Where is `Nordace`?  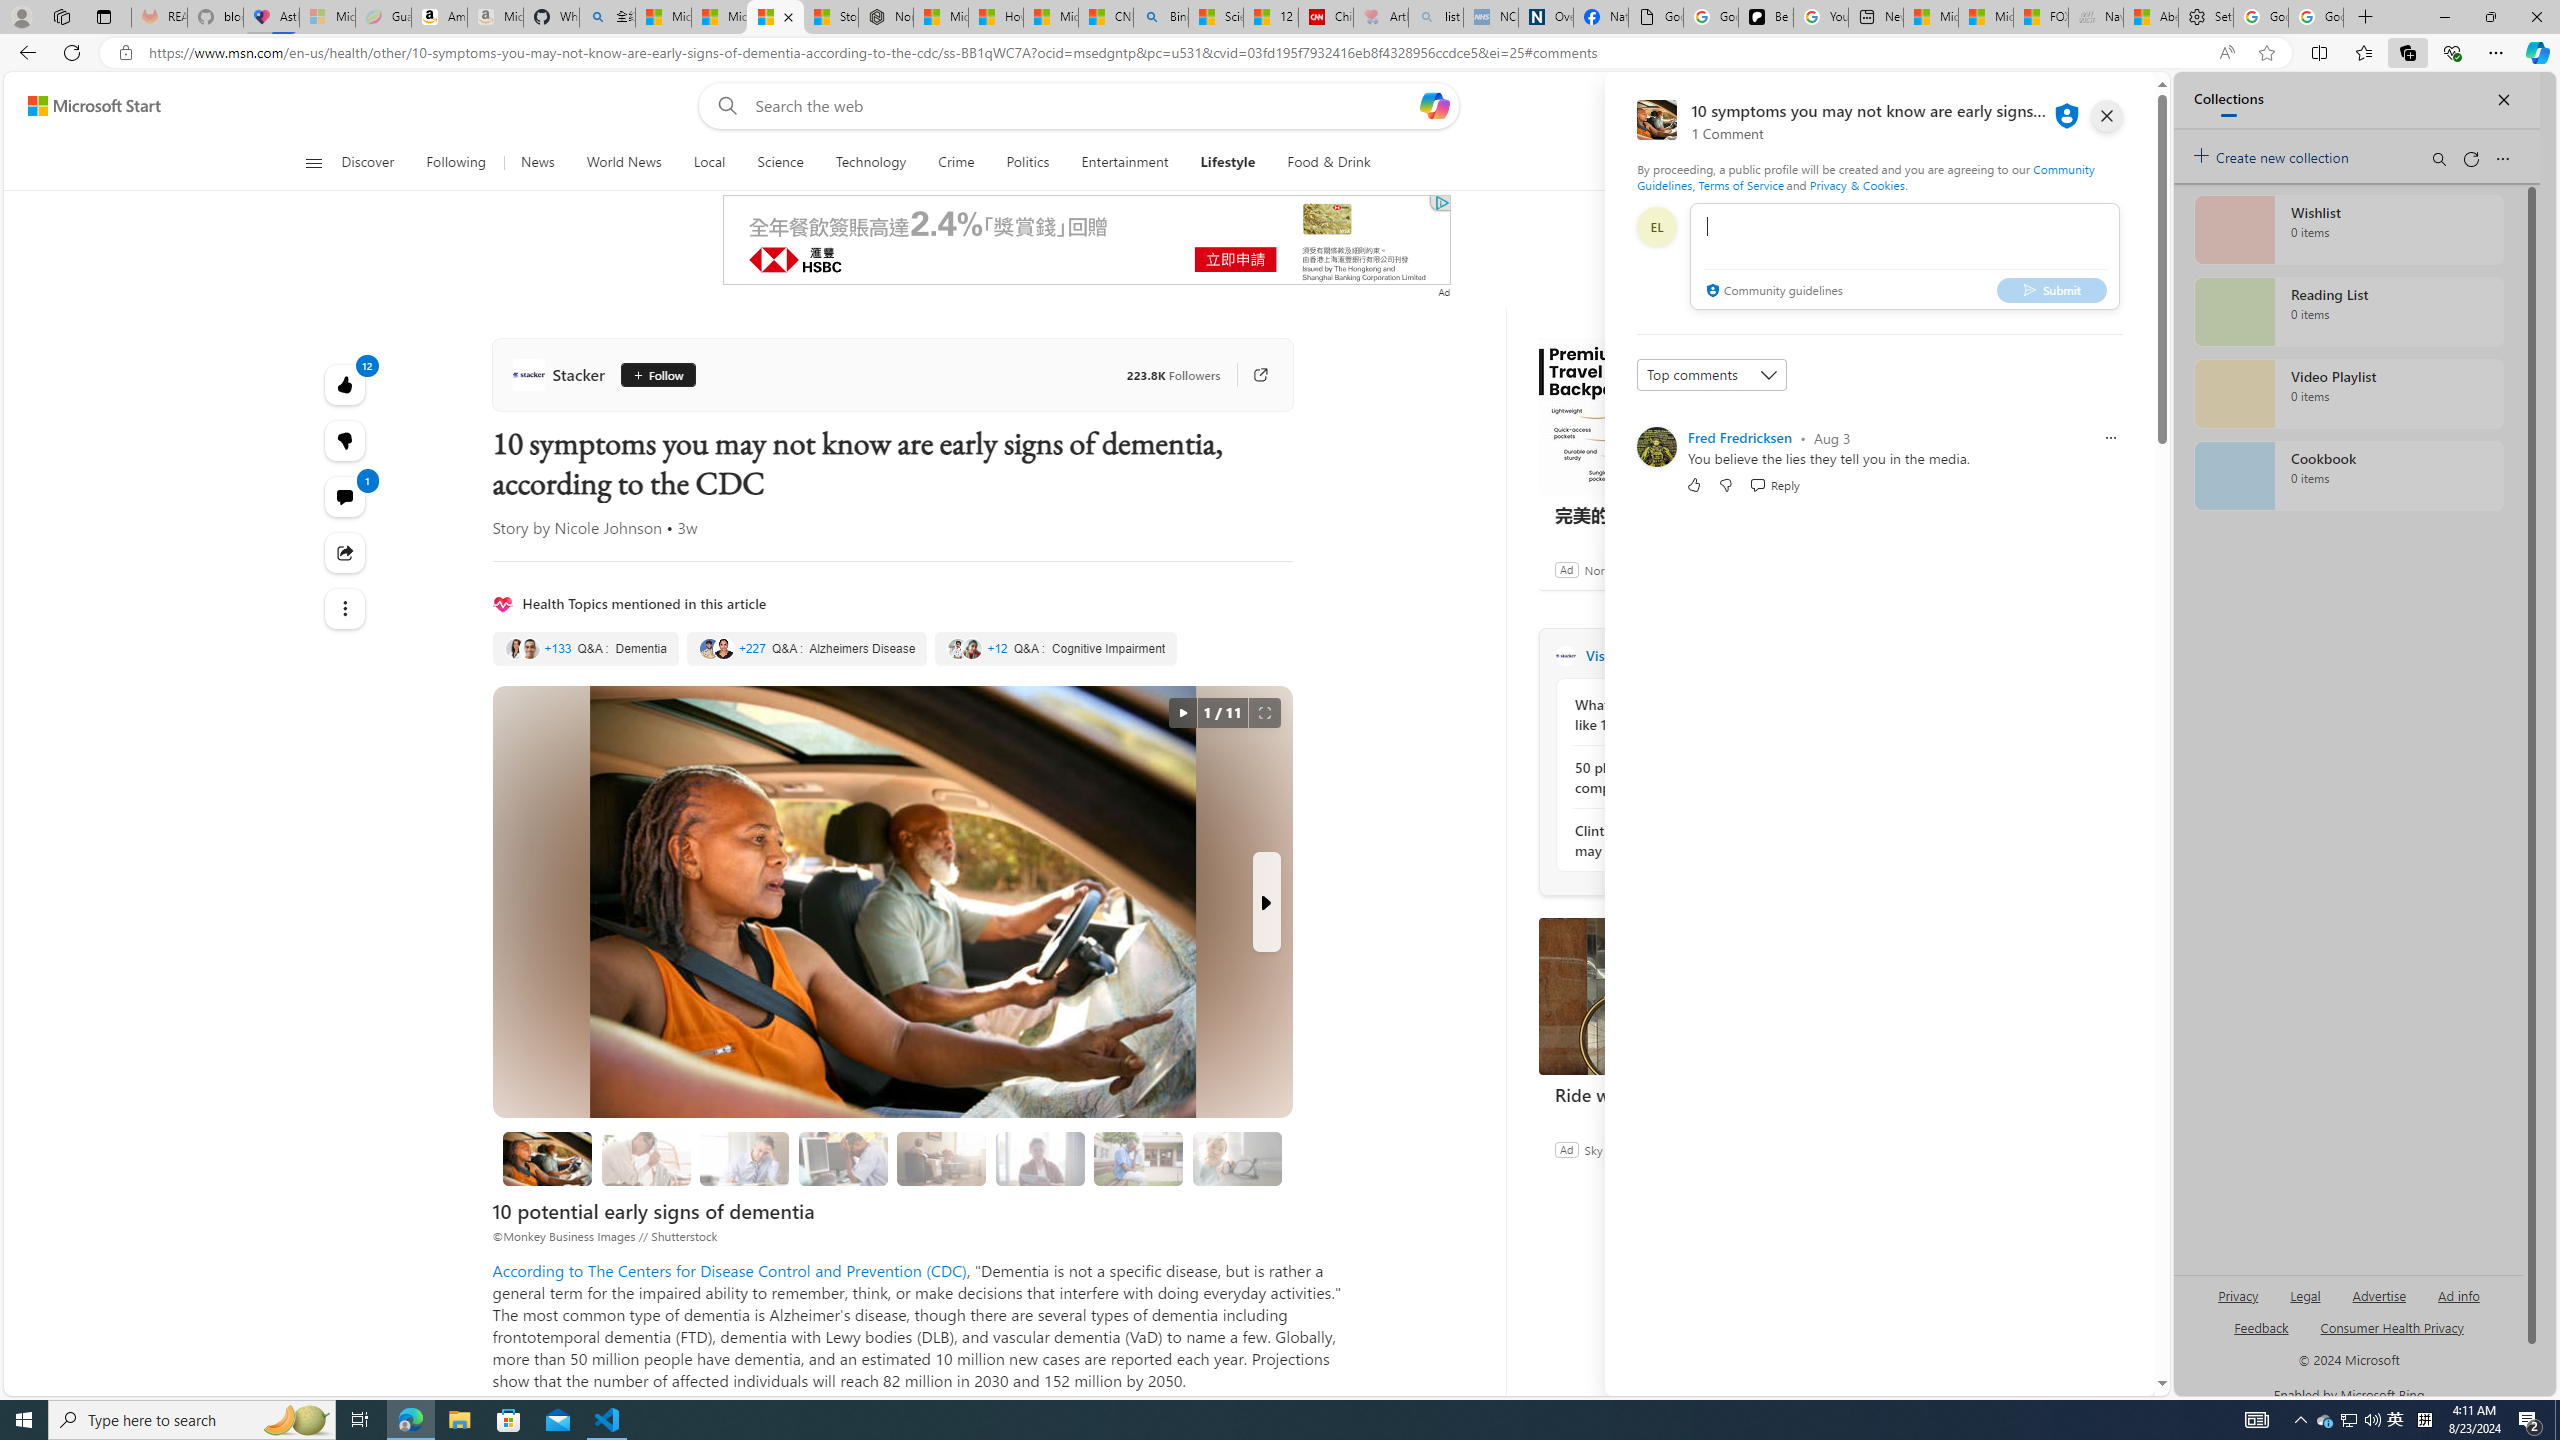 Nordace is located at coordinates (1607, 569).